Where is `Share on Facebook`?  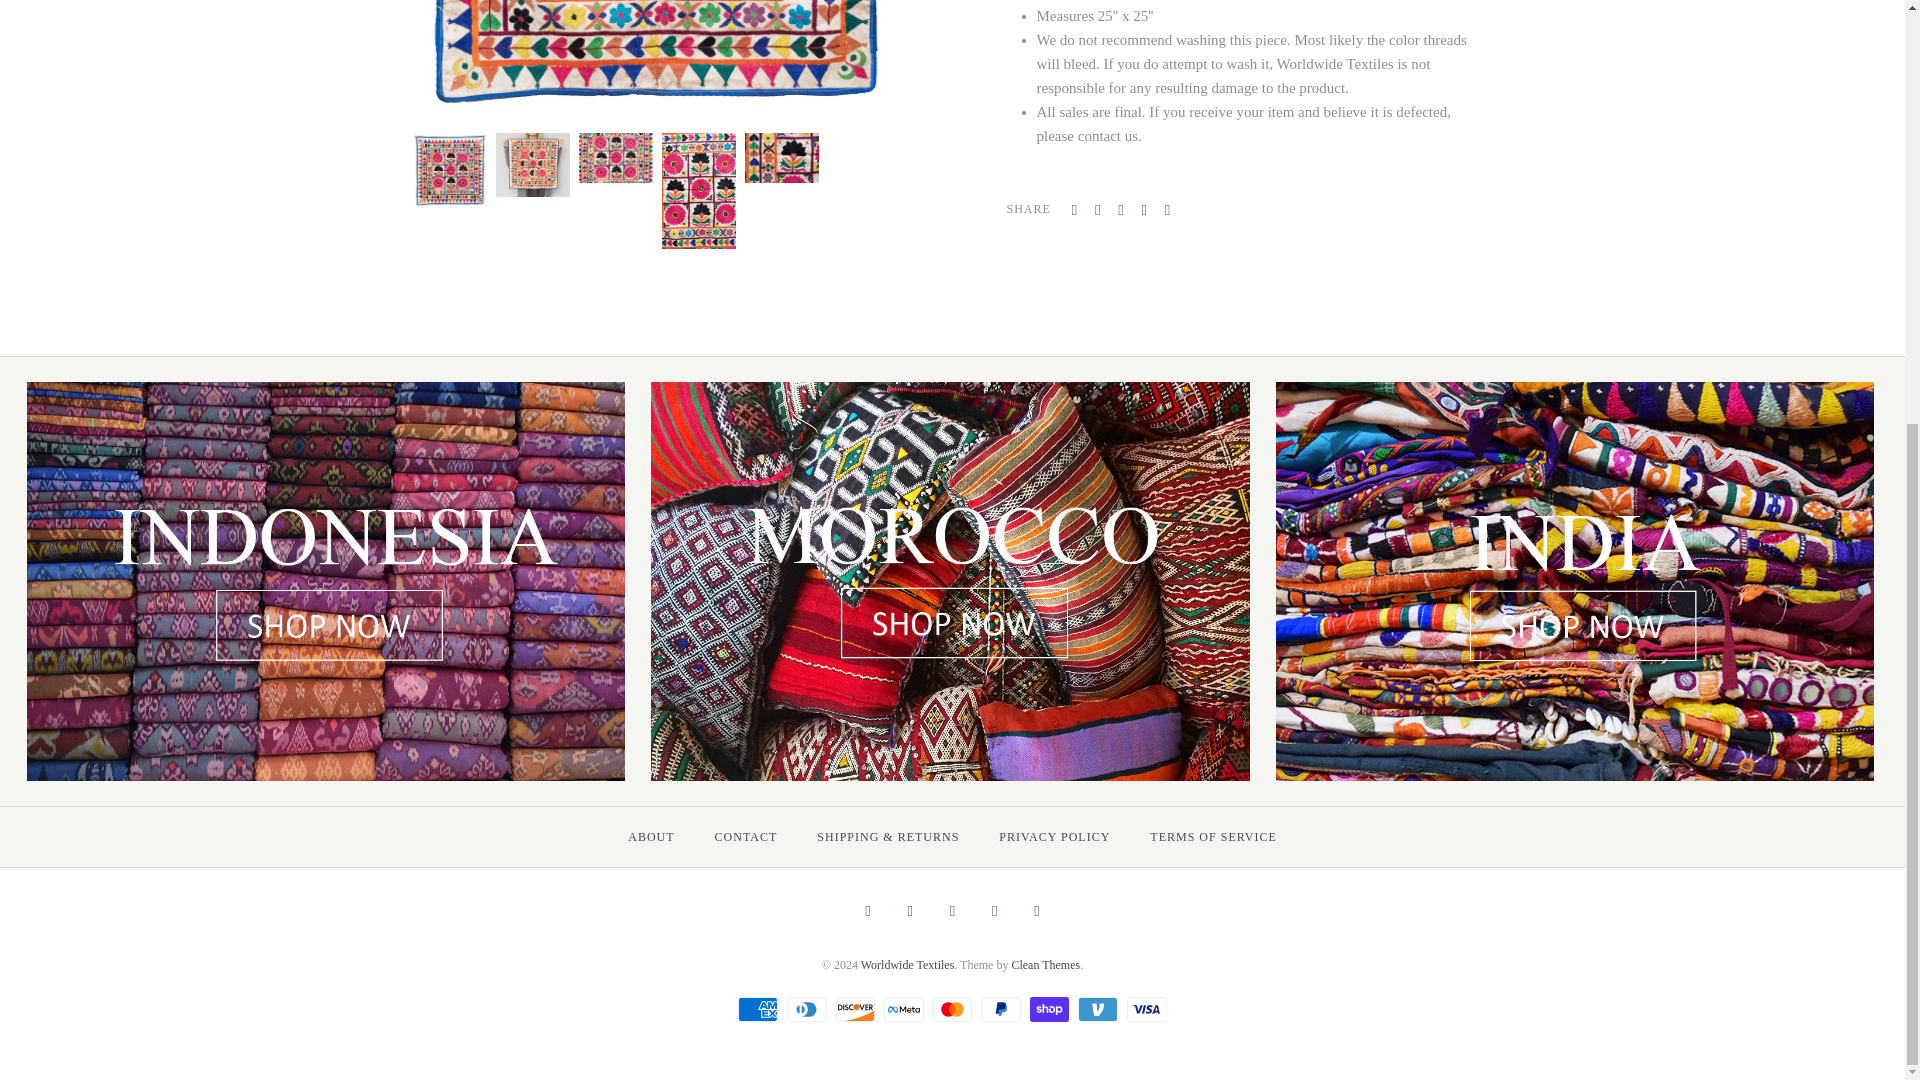
Share on Facebook is located at coordinates (1074, 210).